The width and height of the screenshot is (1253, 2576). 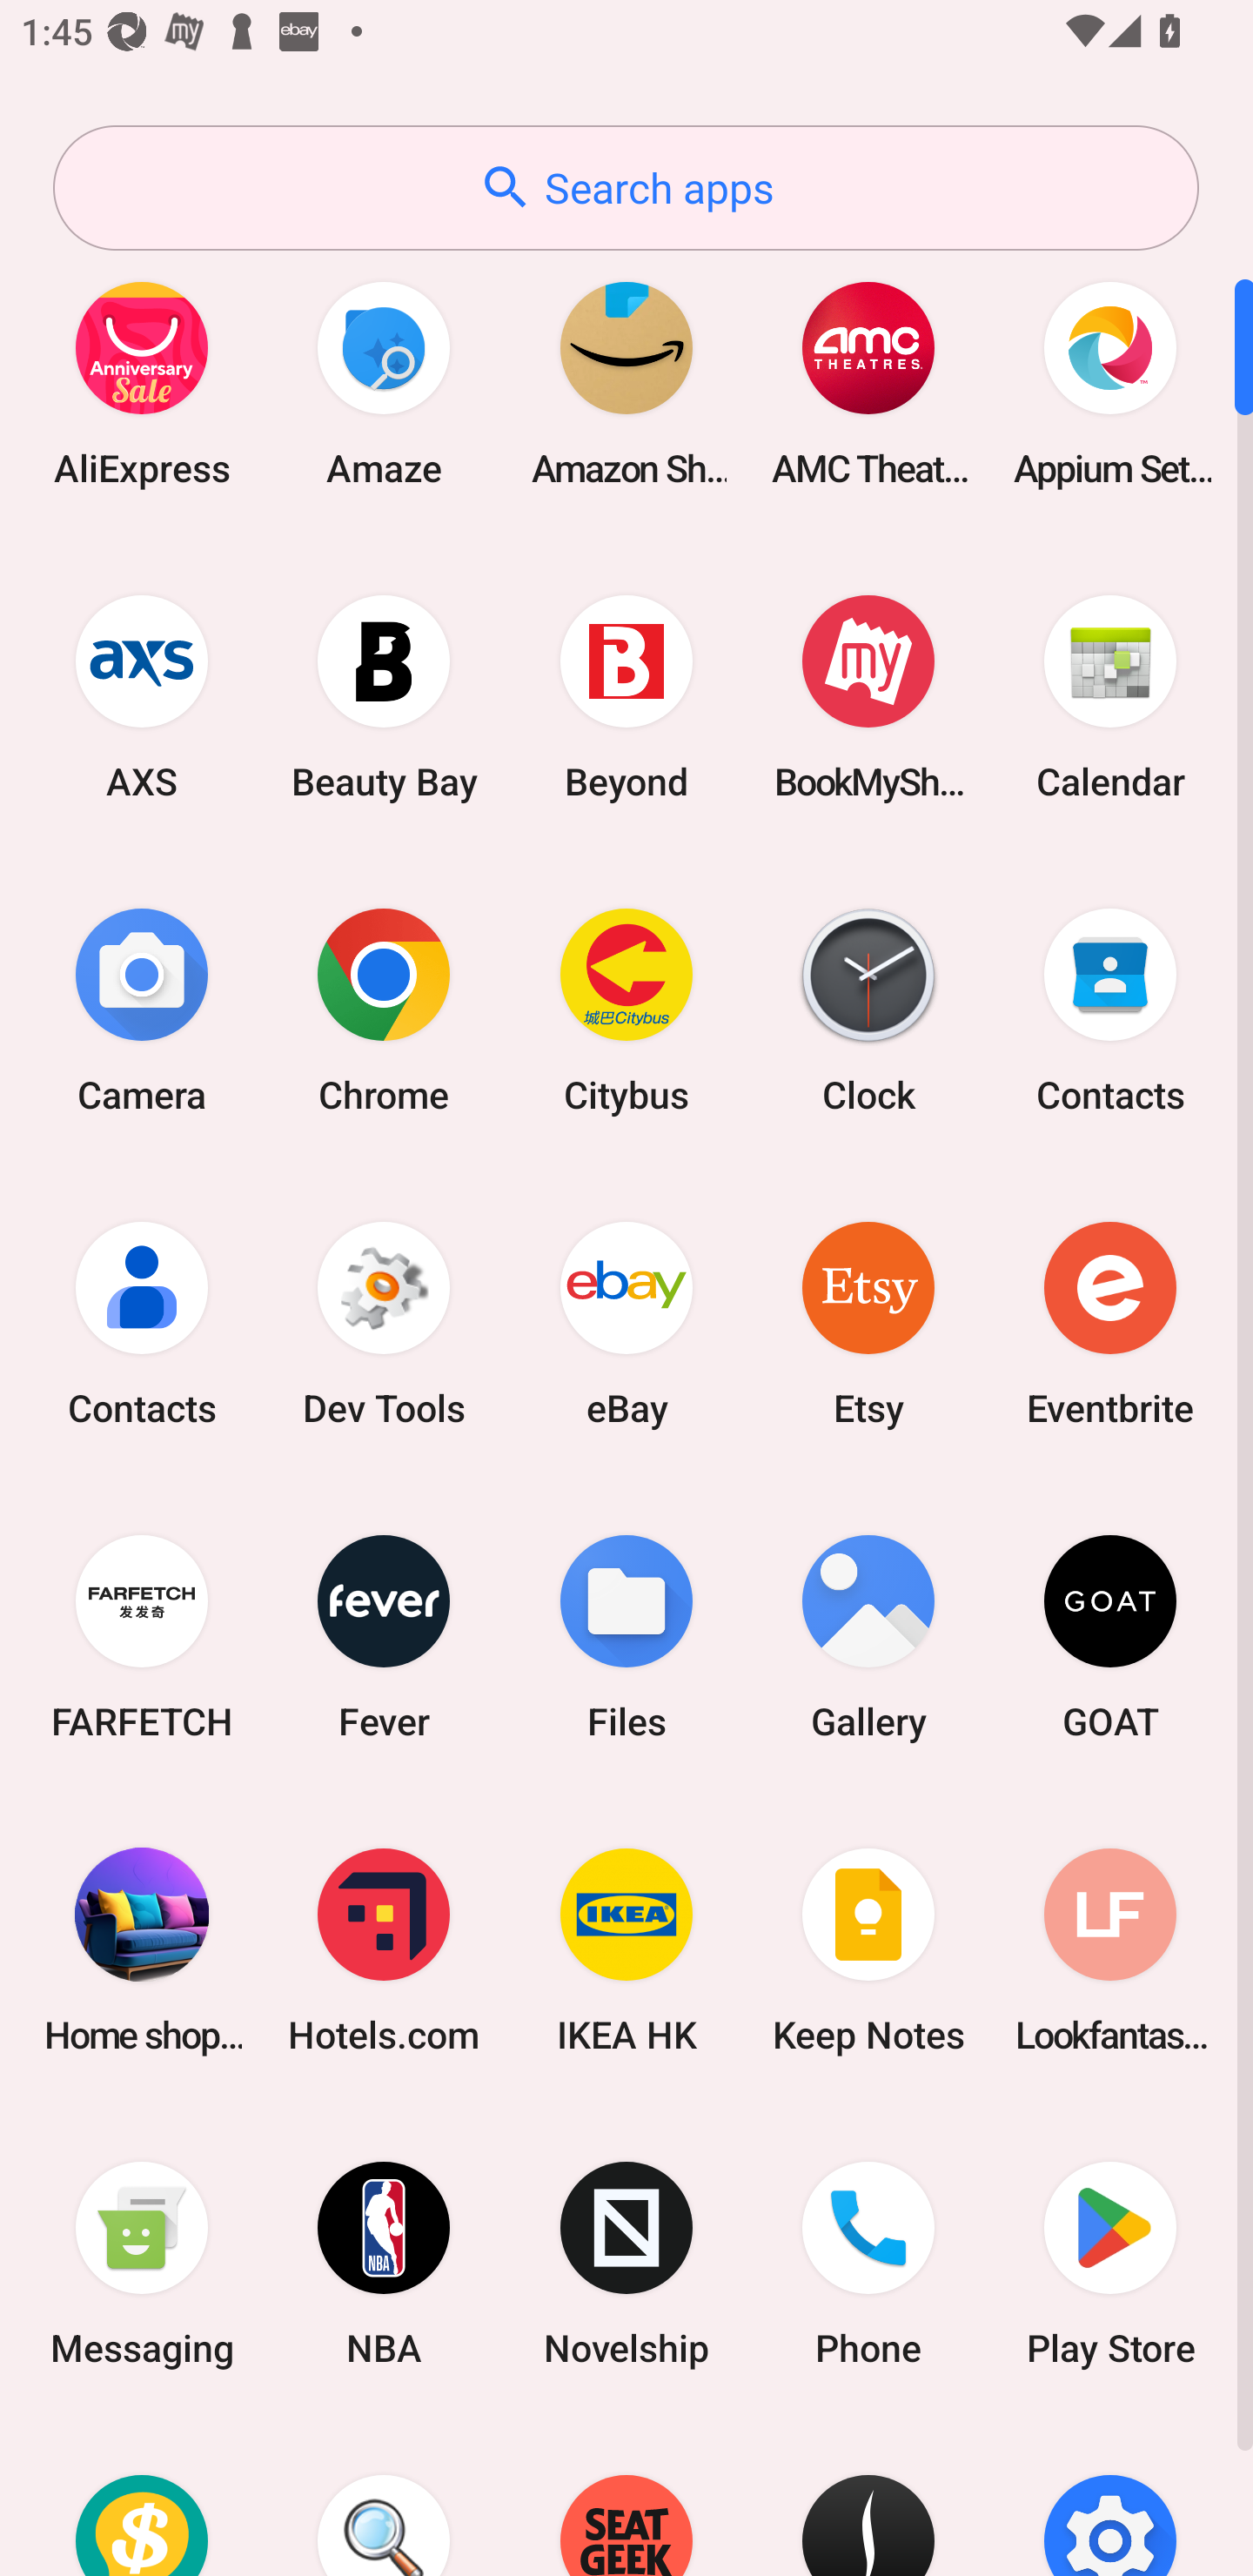 What do you see at coordinates (1110, 2264) in the screenshot?
I see `Play Store` at bounding box center [1110, 2264].